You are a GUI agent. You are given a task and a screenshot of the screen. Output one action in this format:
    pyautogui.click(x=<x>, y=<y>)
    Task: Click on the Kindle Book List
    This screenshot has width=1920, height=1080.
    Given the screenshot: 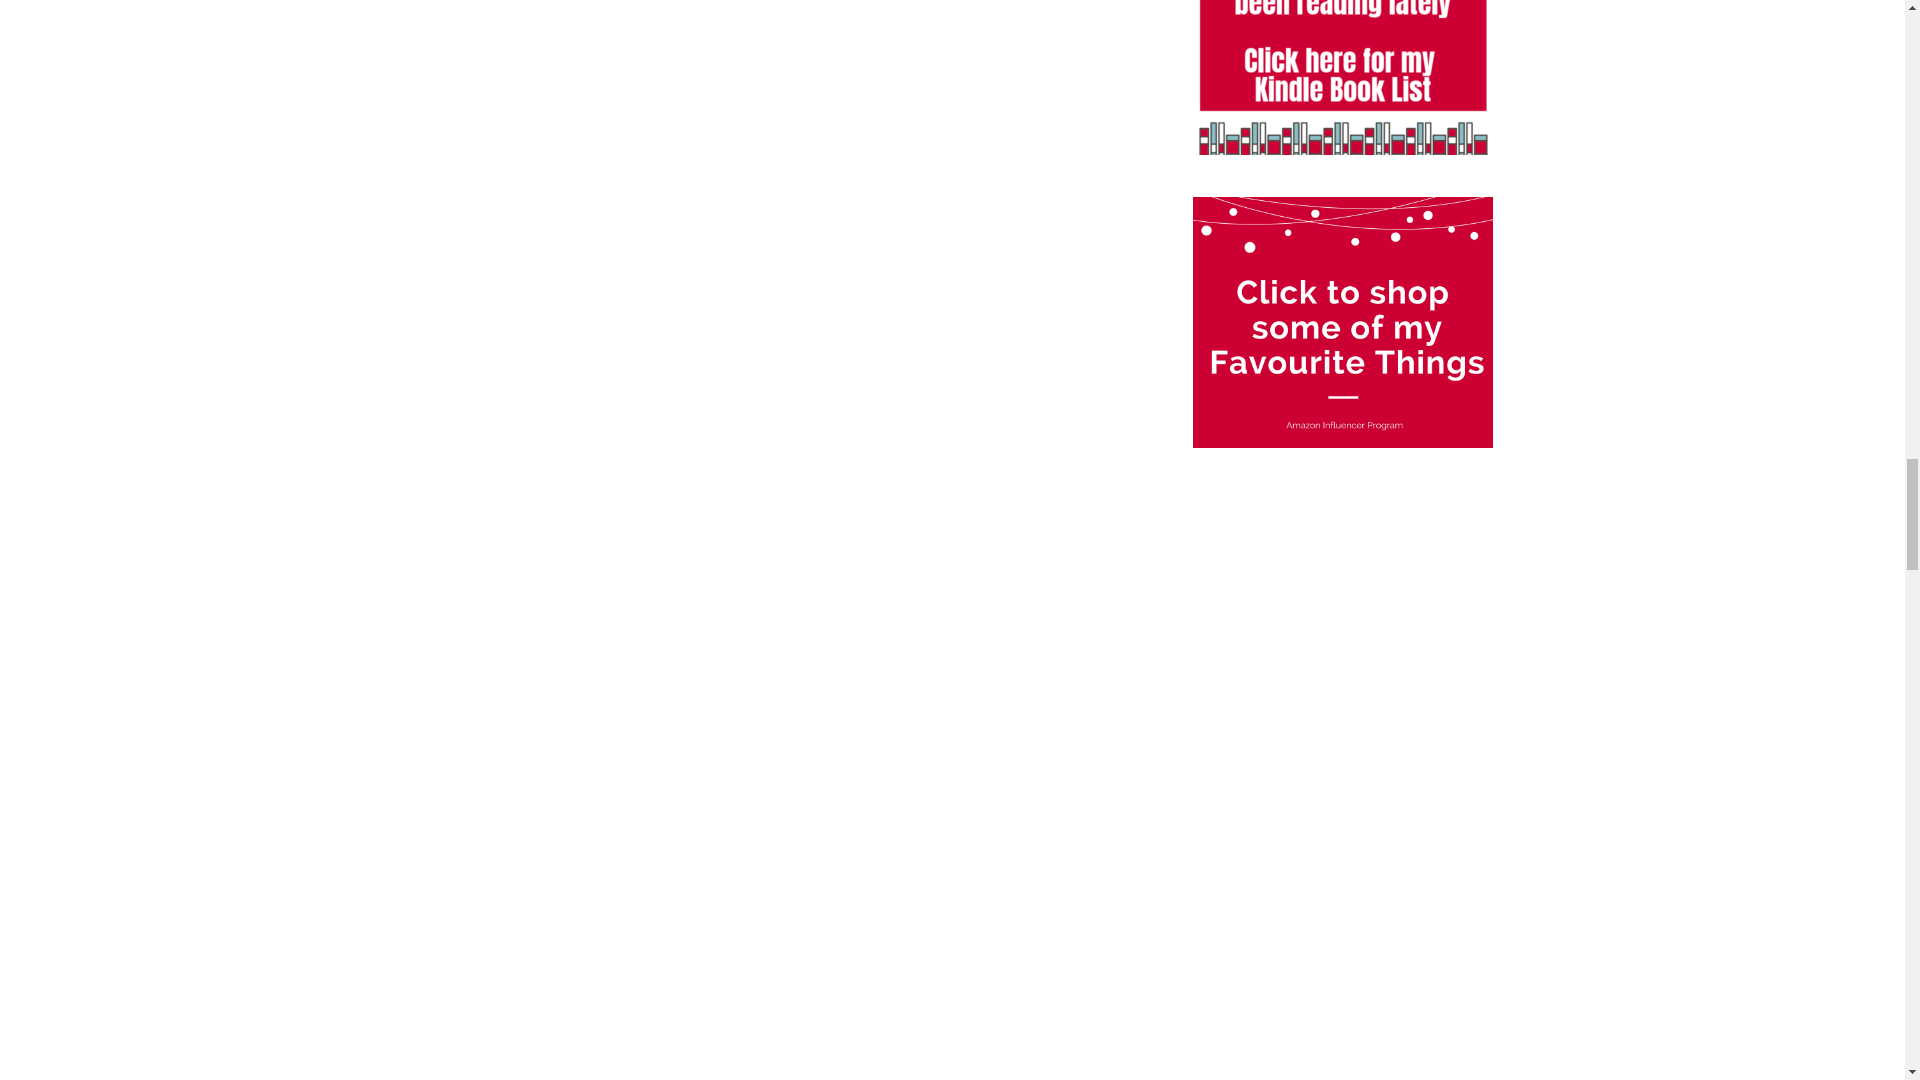 What is the action you would take?
    pyautogui.click(x=1342, y=78)
    